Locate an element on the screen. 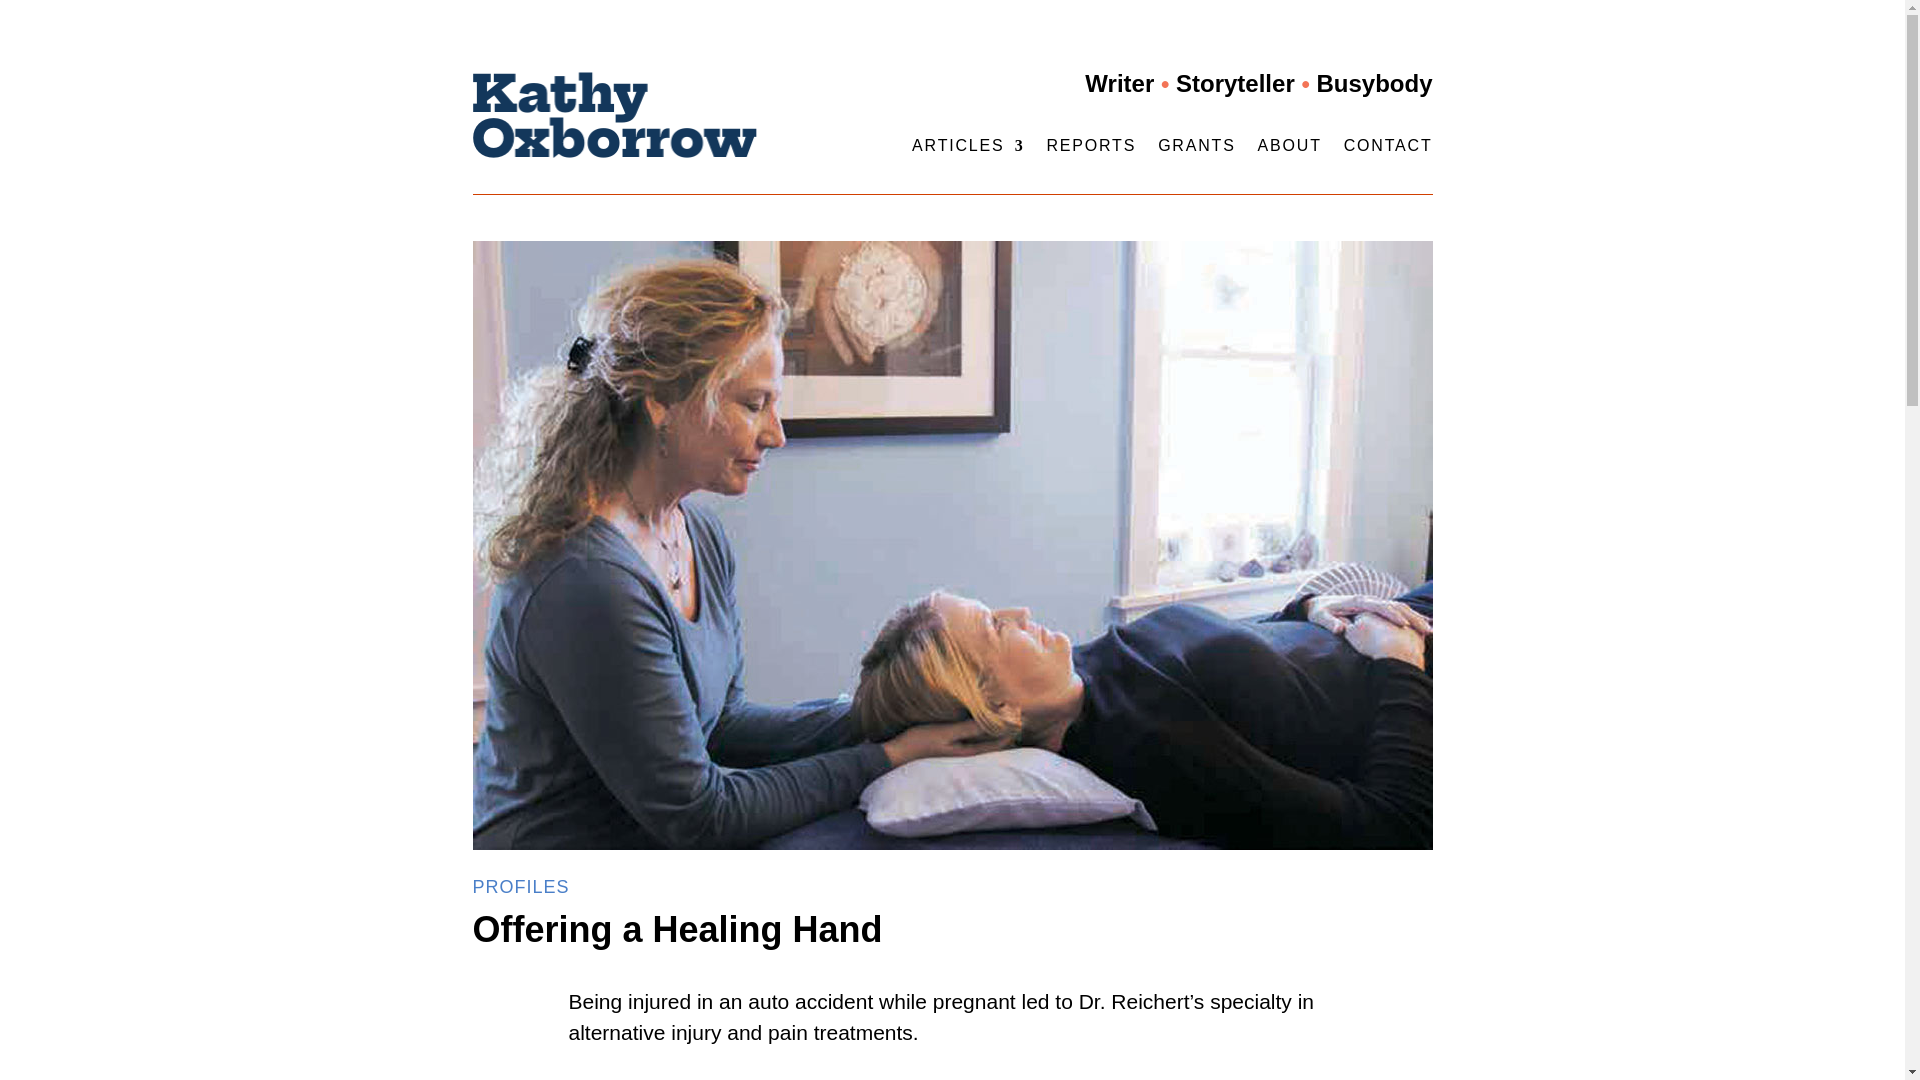 This screenshot has height=1080, width=1920. ABOUT is located at coordinates (1290, 149).